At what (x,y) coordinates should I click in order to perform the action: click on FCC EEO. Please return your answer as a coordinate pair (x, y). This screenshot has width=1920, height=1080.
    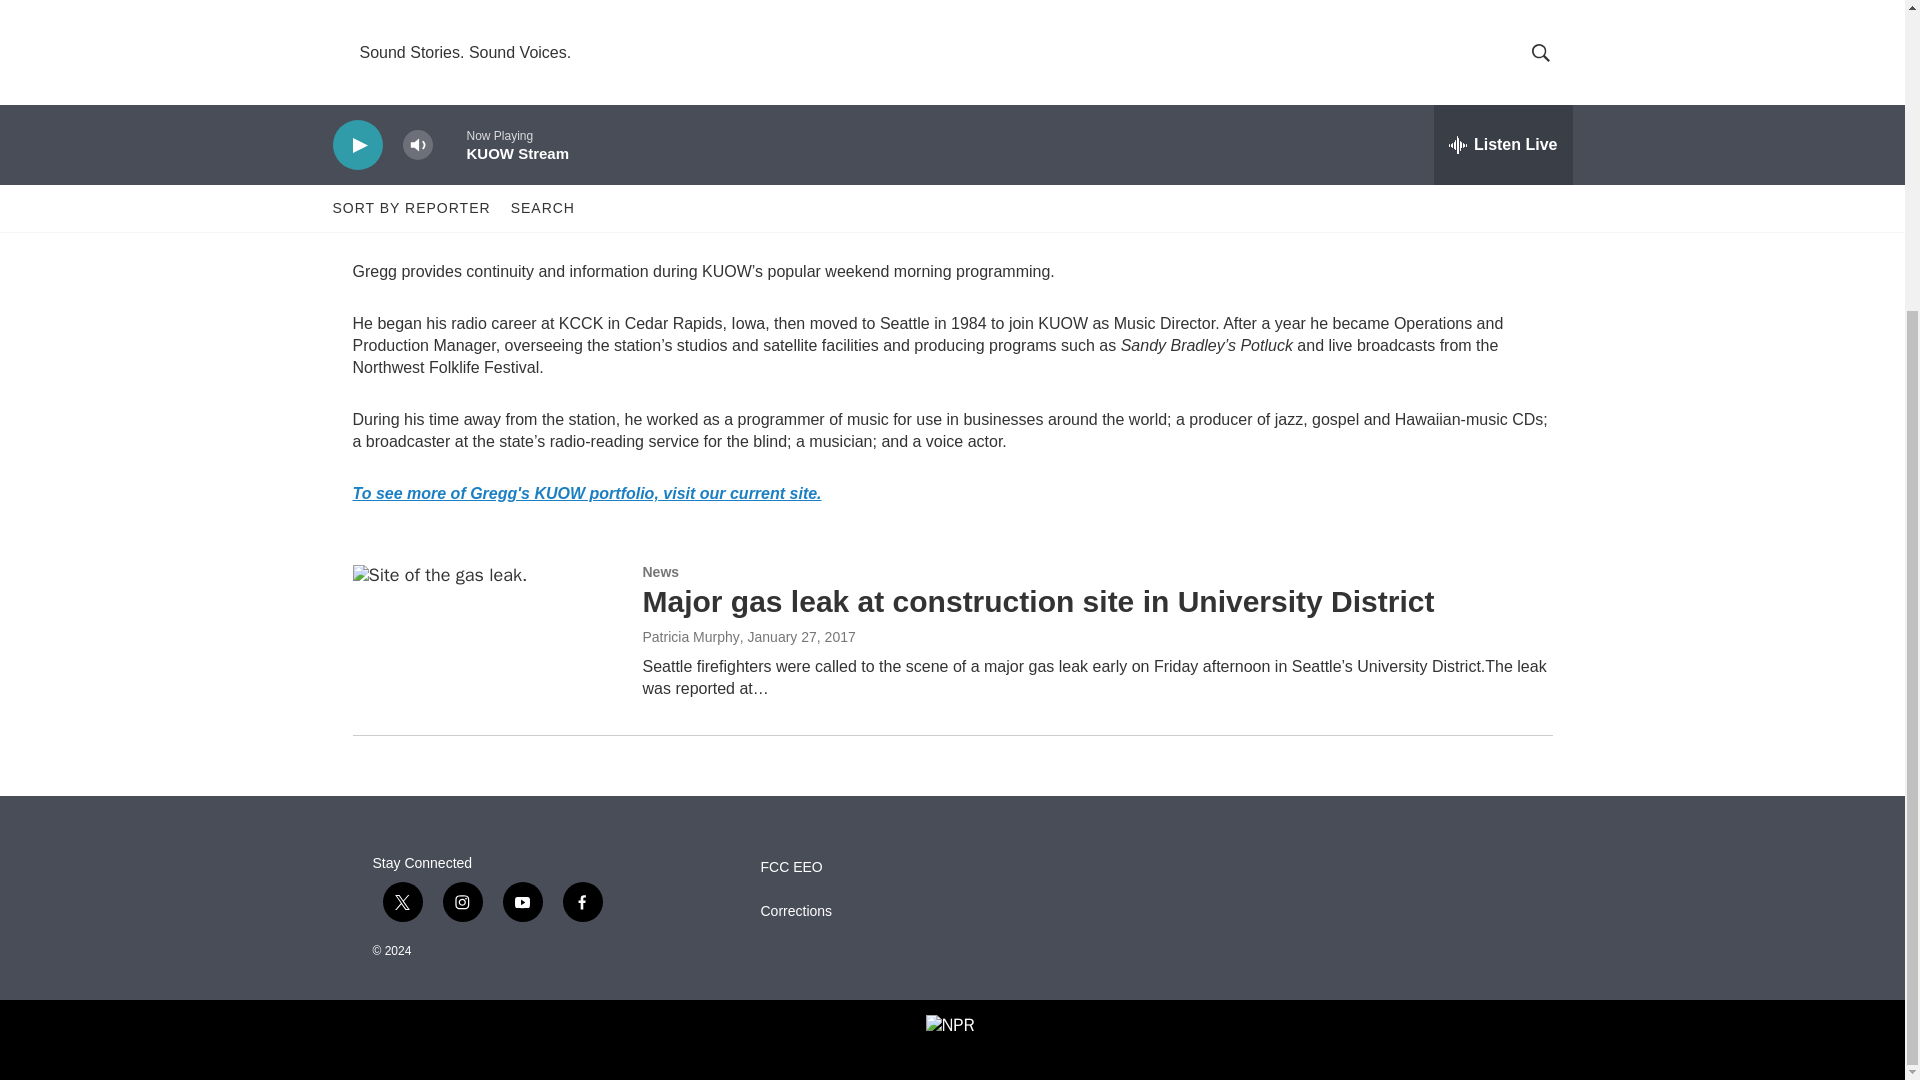
    Looking at the image, I should click on (882, 867).